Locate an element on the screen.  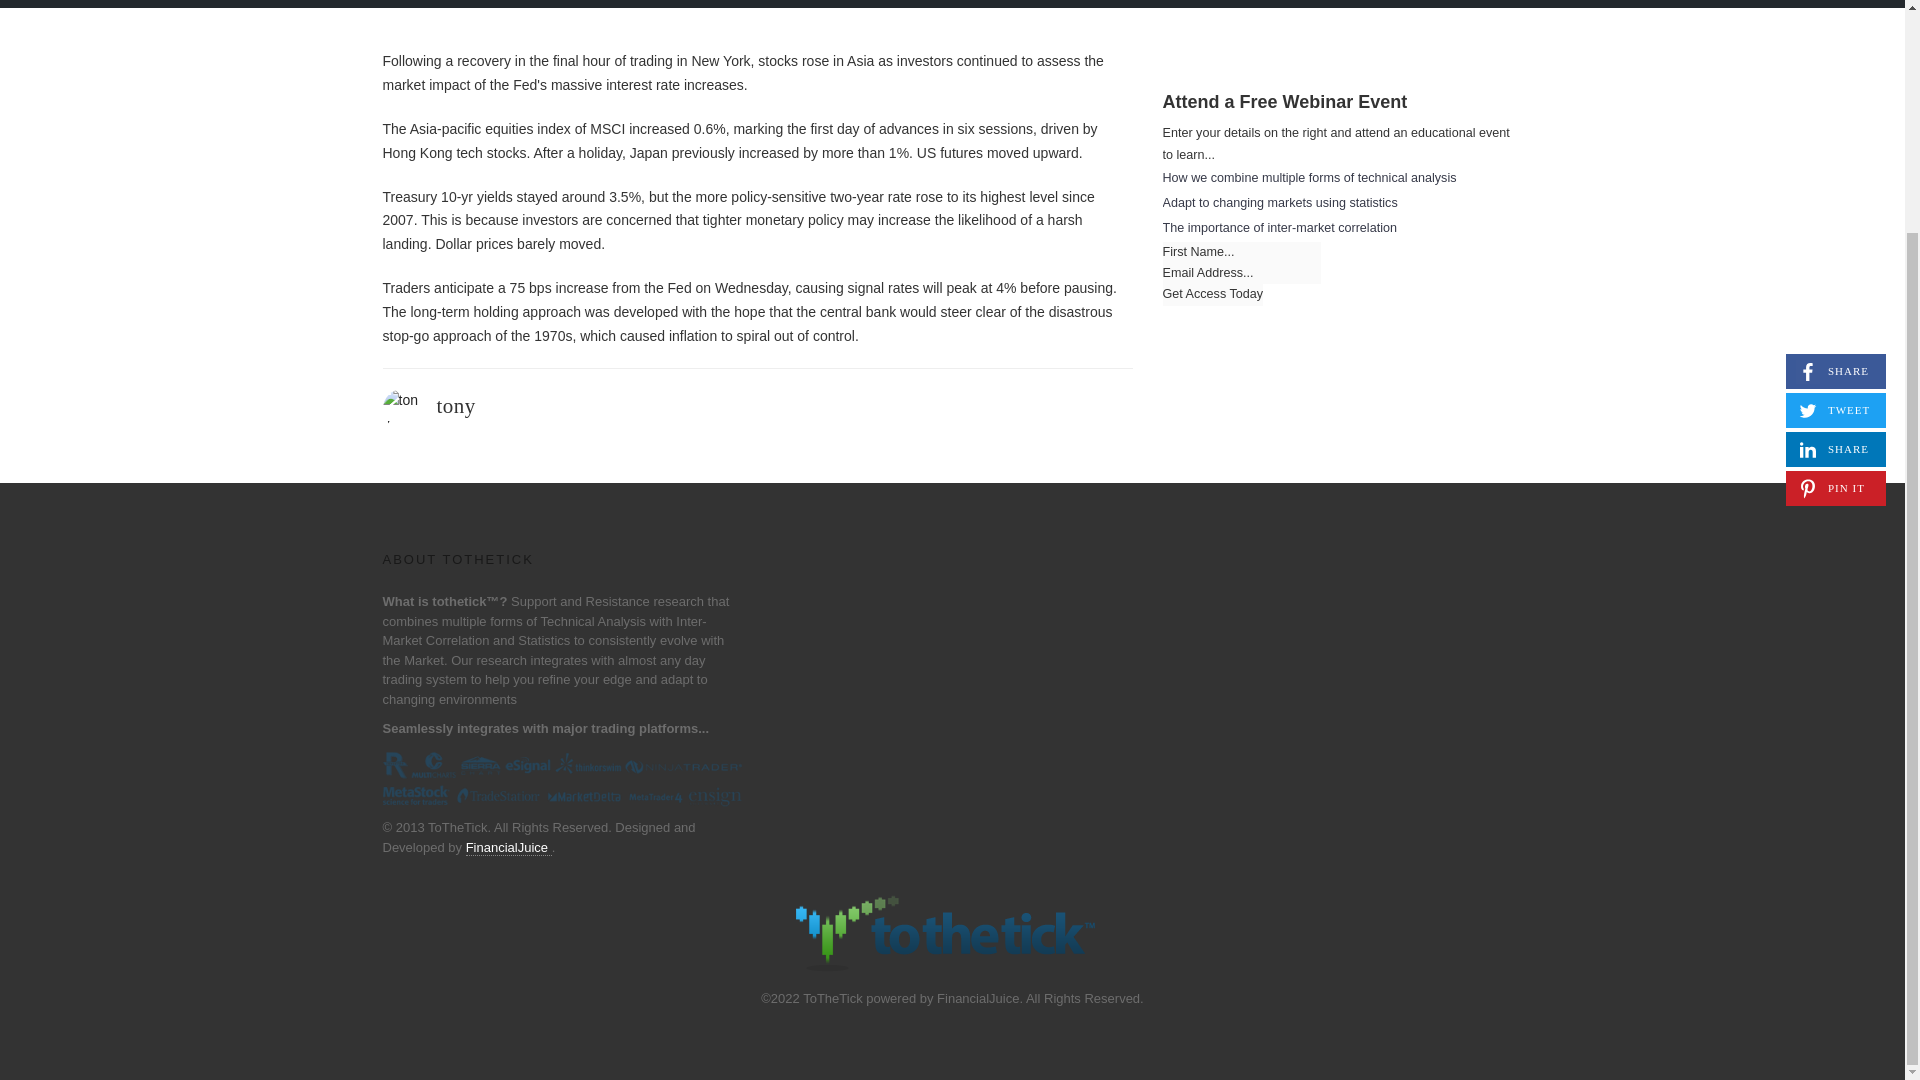
Custom WordPress Theme Design is located at coordinates (509, 848).